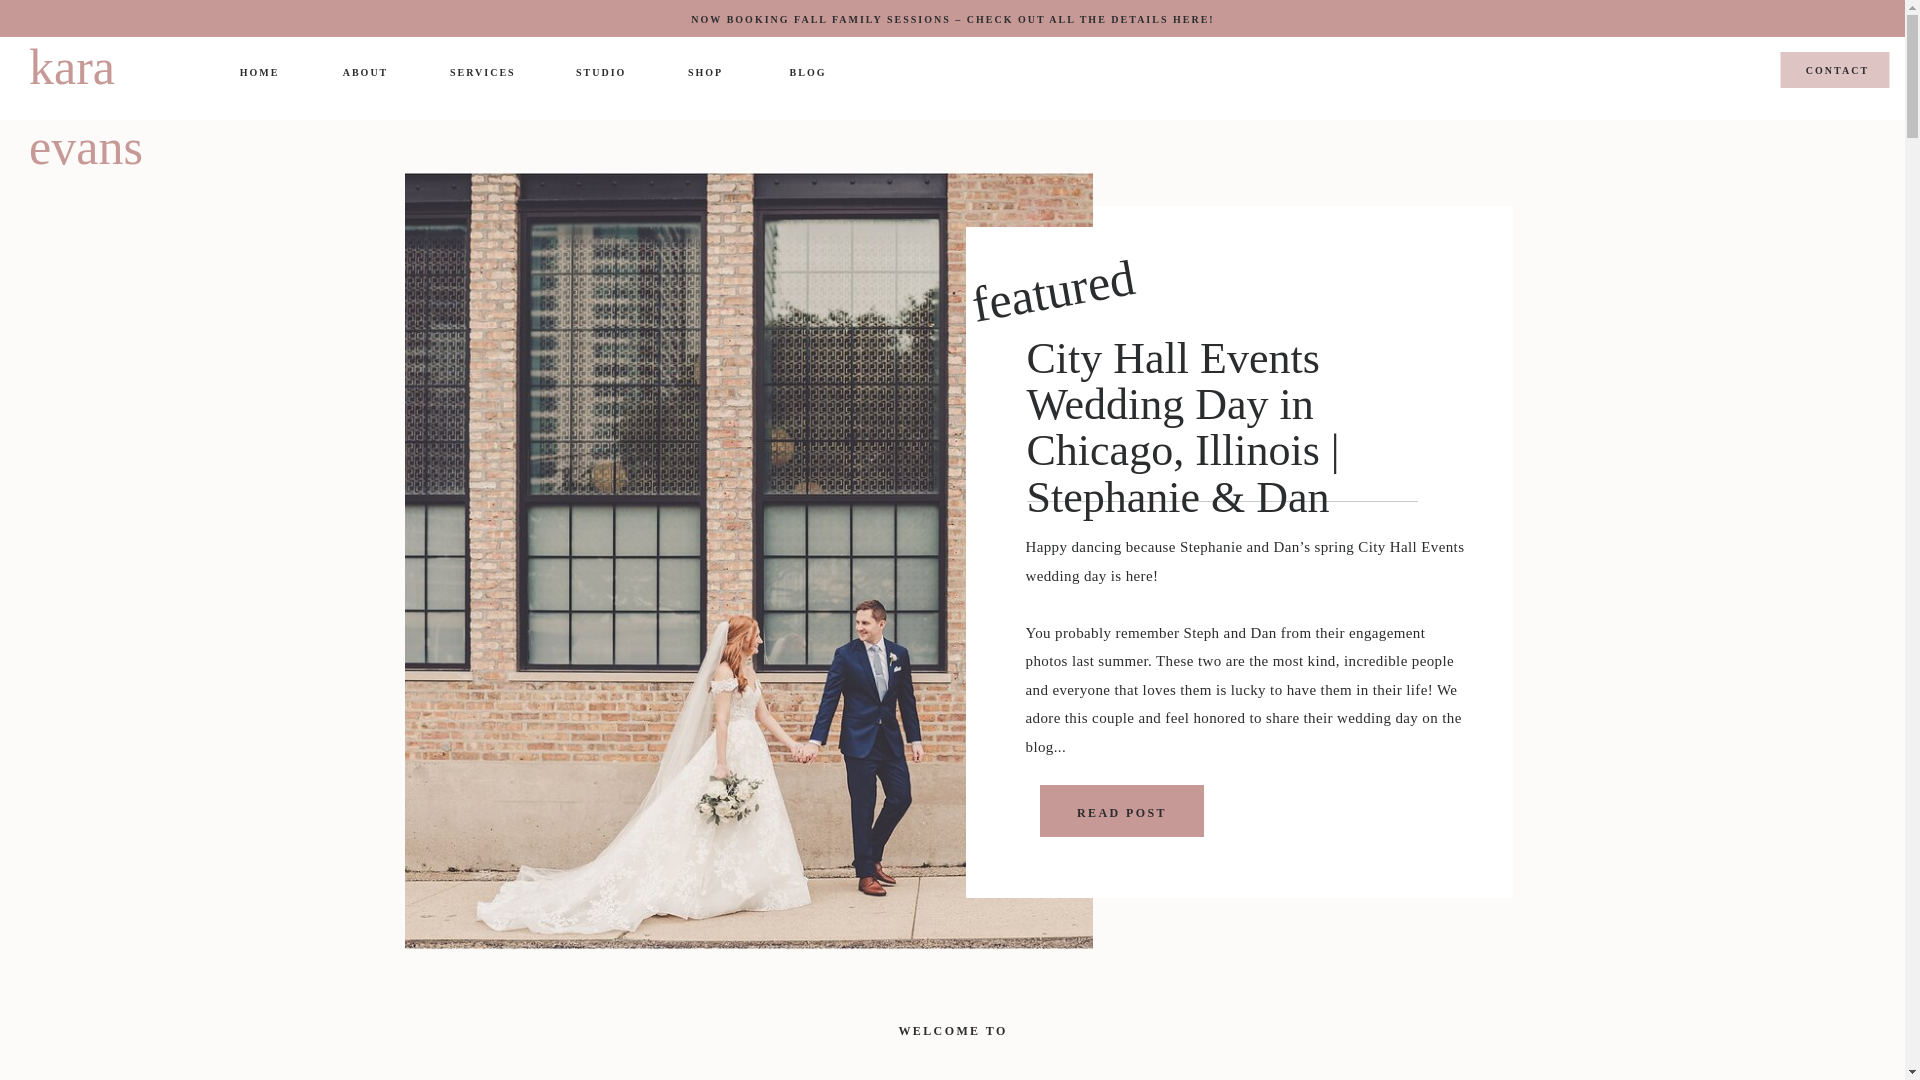 This screenshot has width=1920, height=1080. I want to click on SHOP, so click(705, 74).